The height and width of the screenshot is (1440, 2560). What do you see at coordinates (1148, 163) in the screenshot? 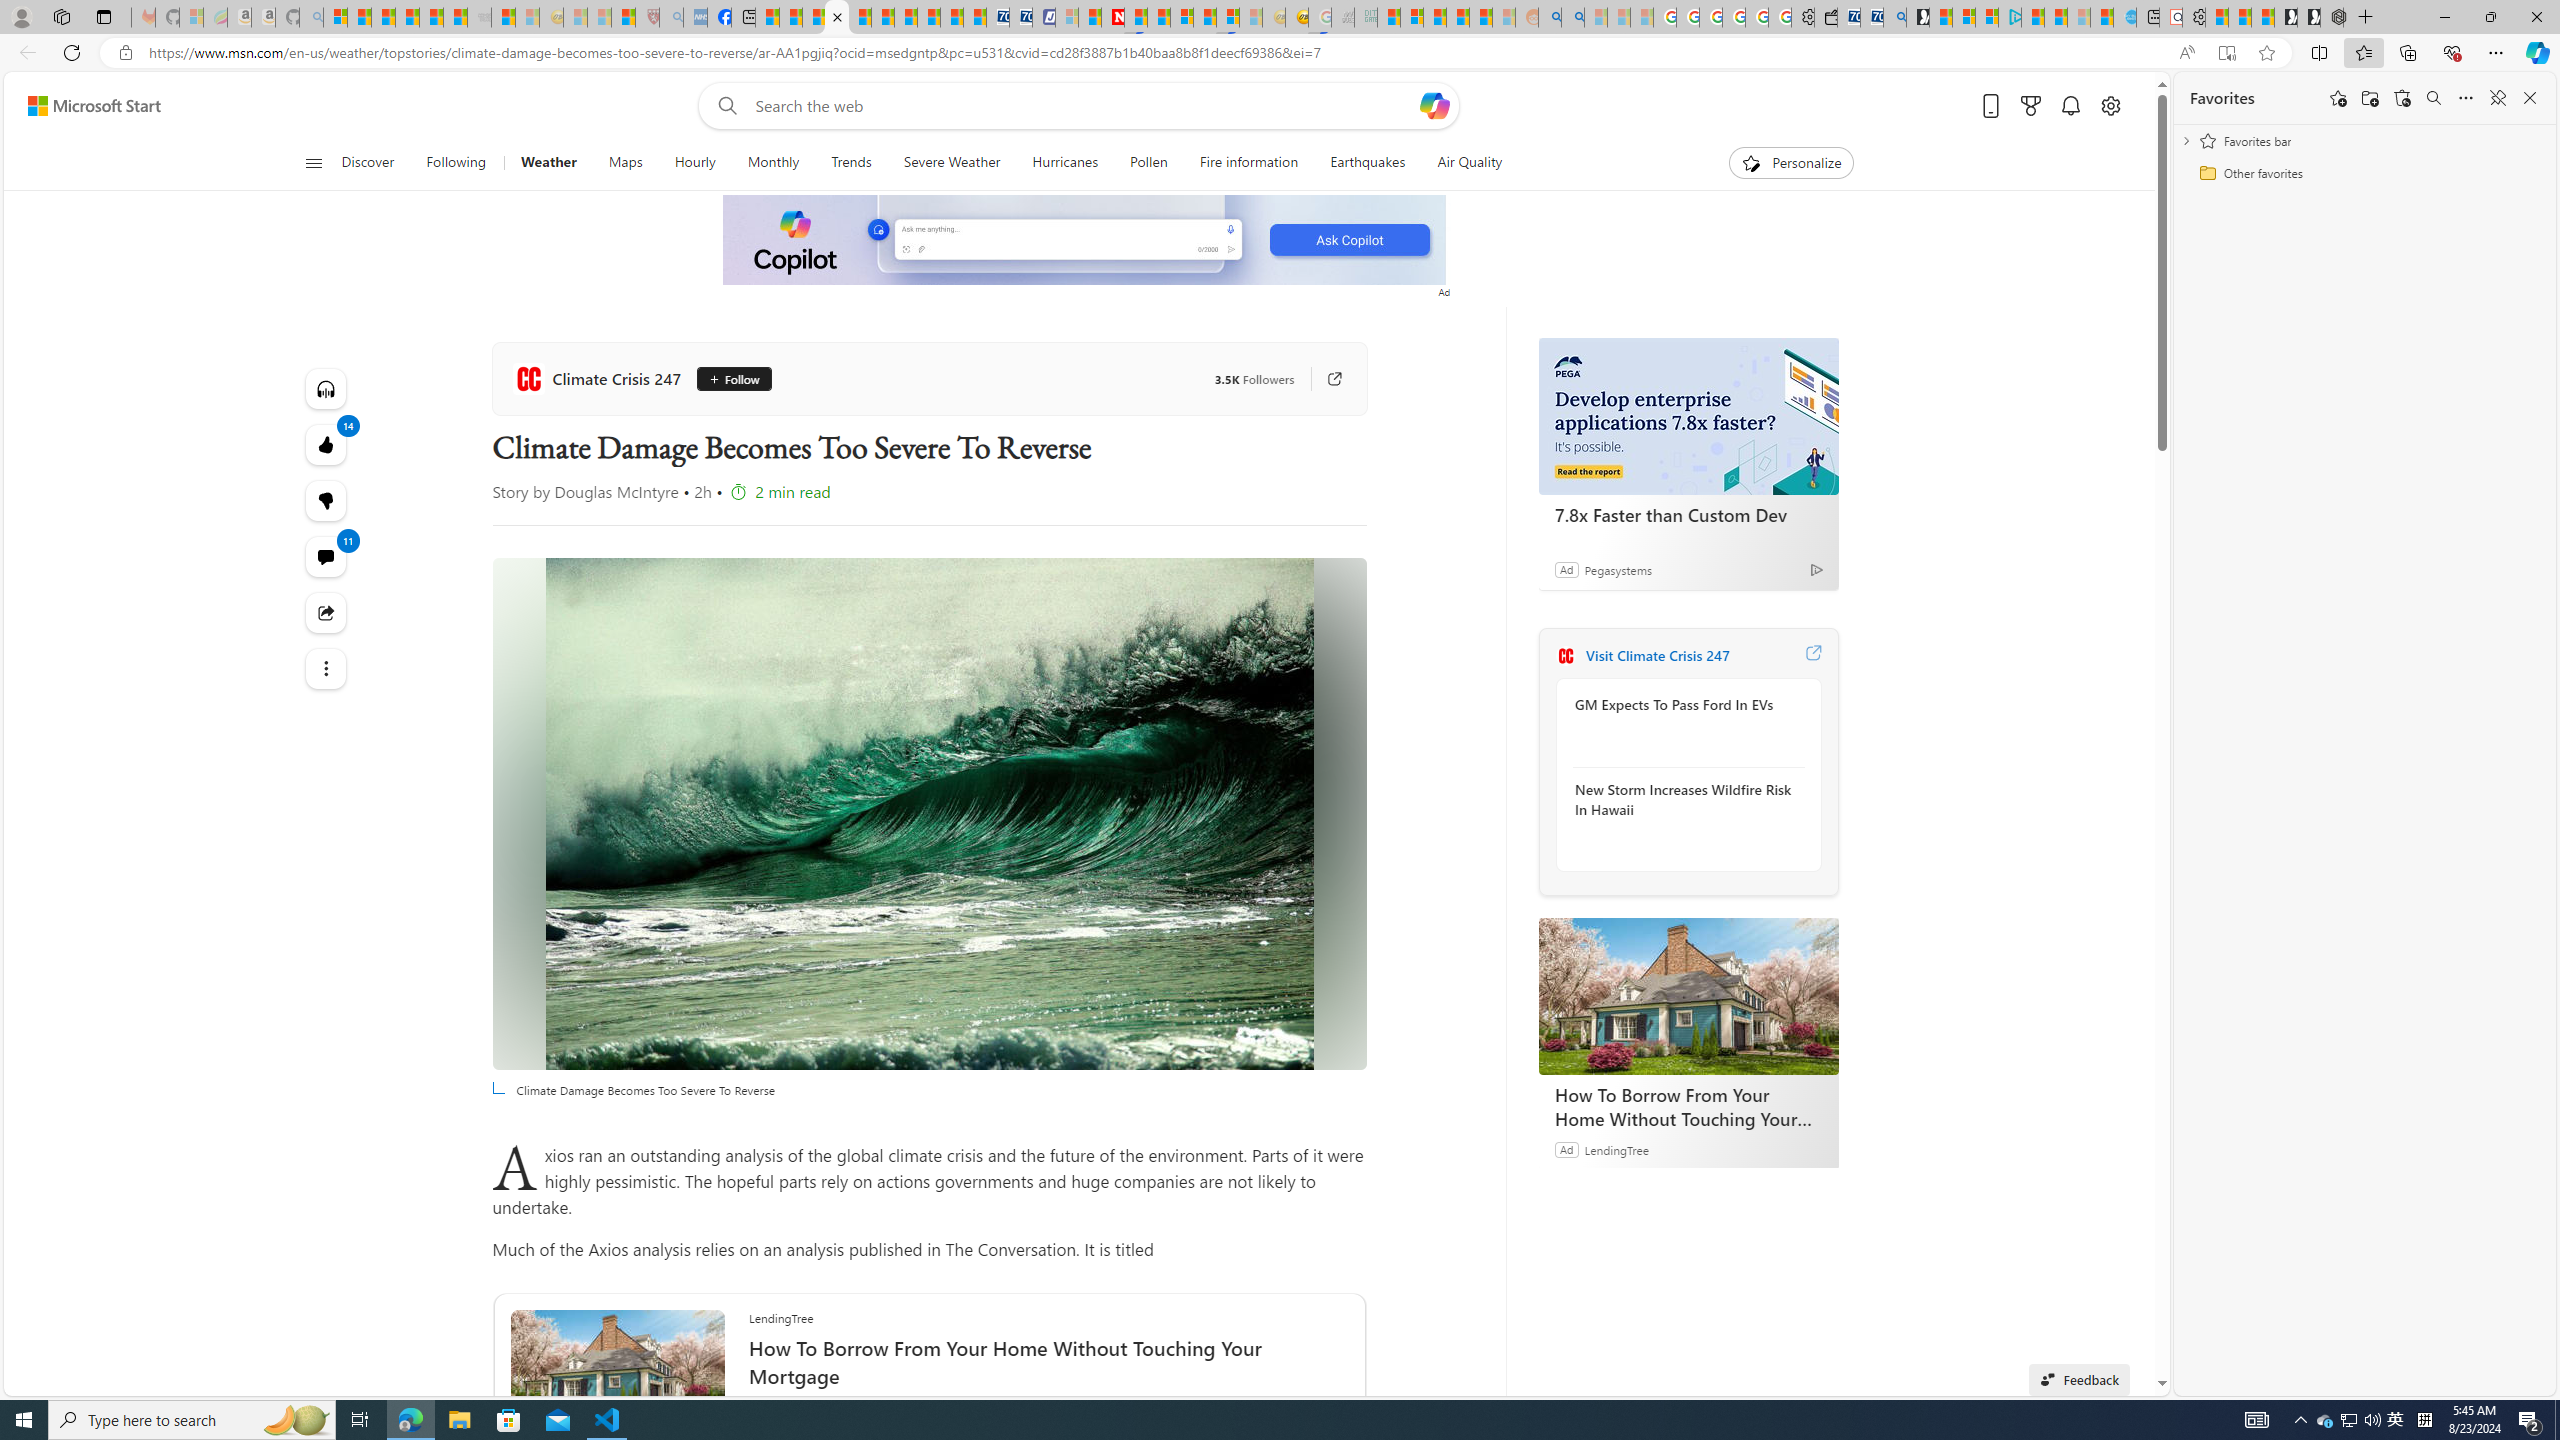
I see `Pollen` at bounding box center [1148, 163].